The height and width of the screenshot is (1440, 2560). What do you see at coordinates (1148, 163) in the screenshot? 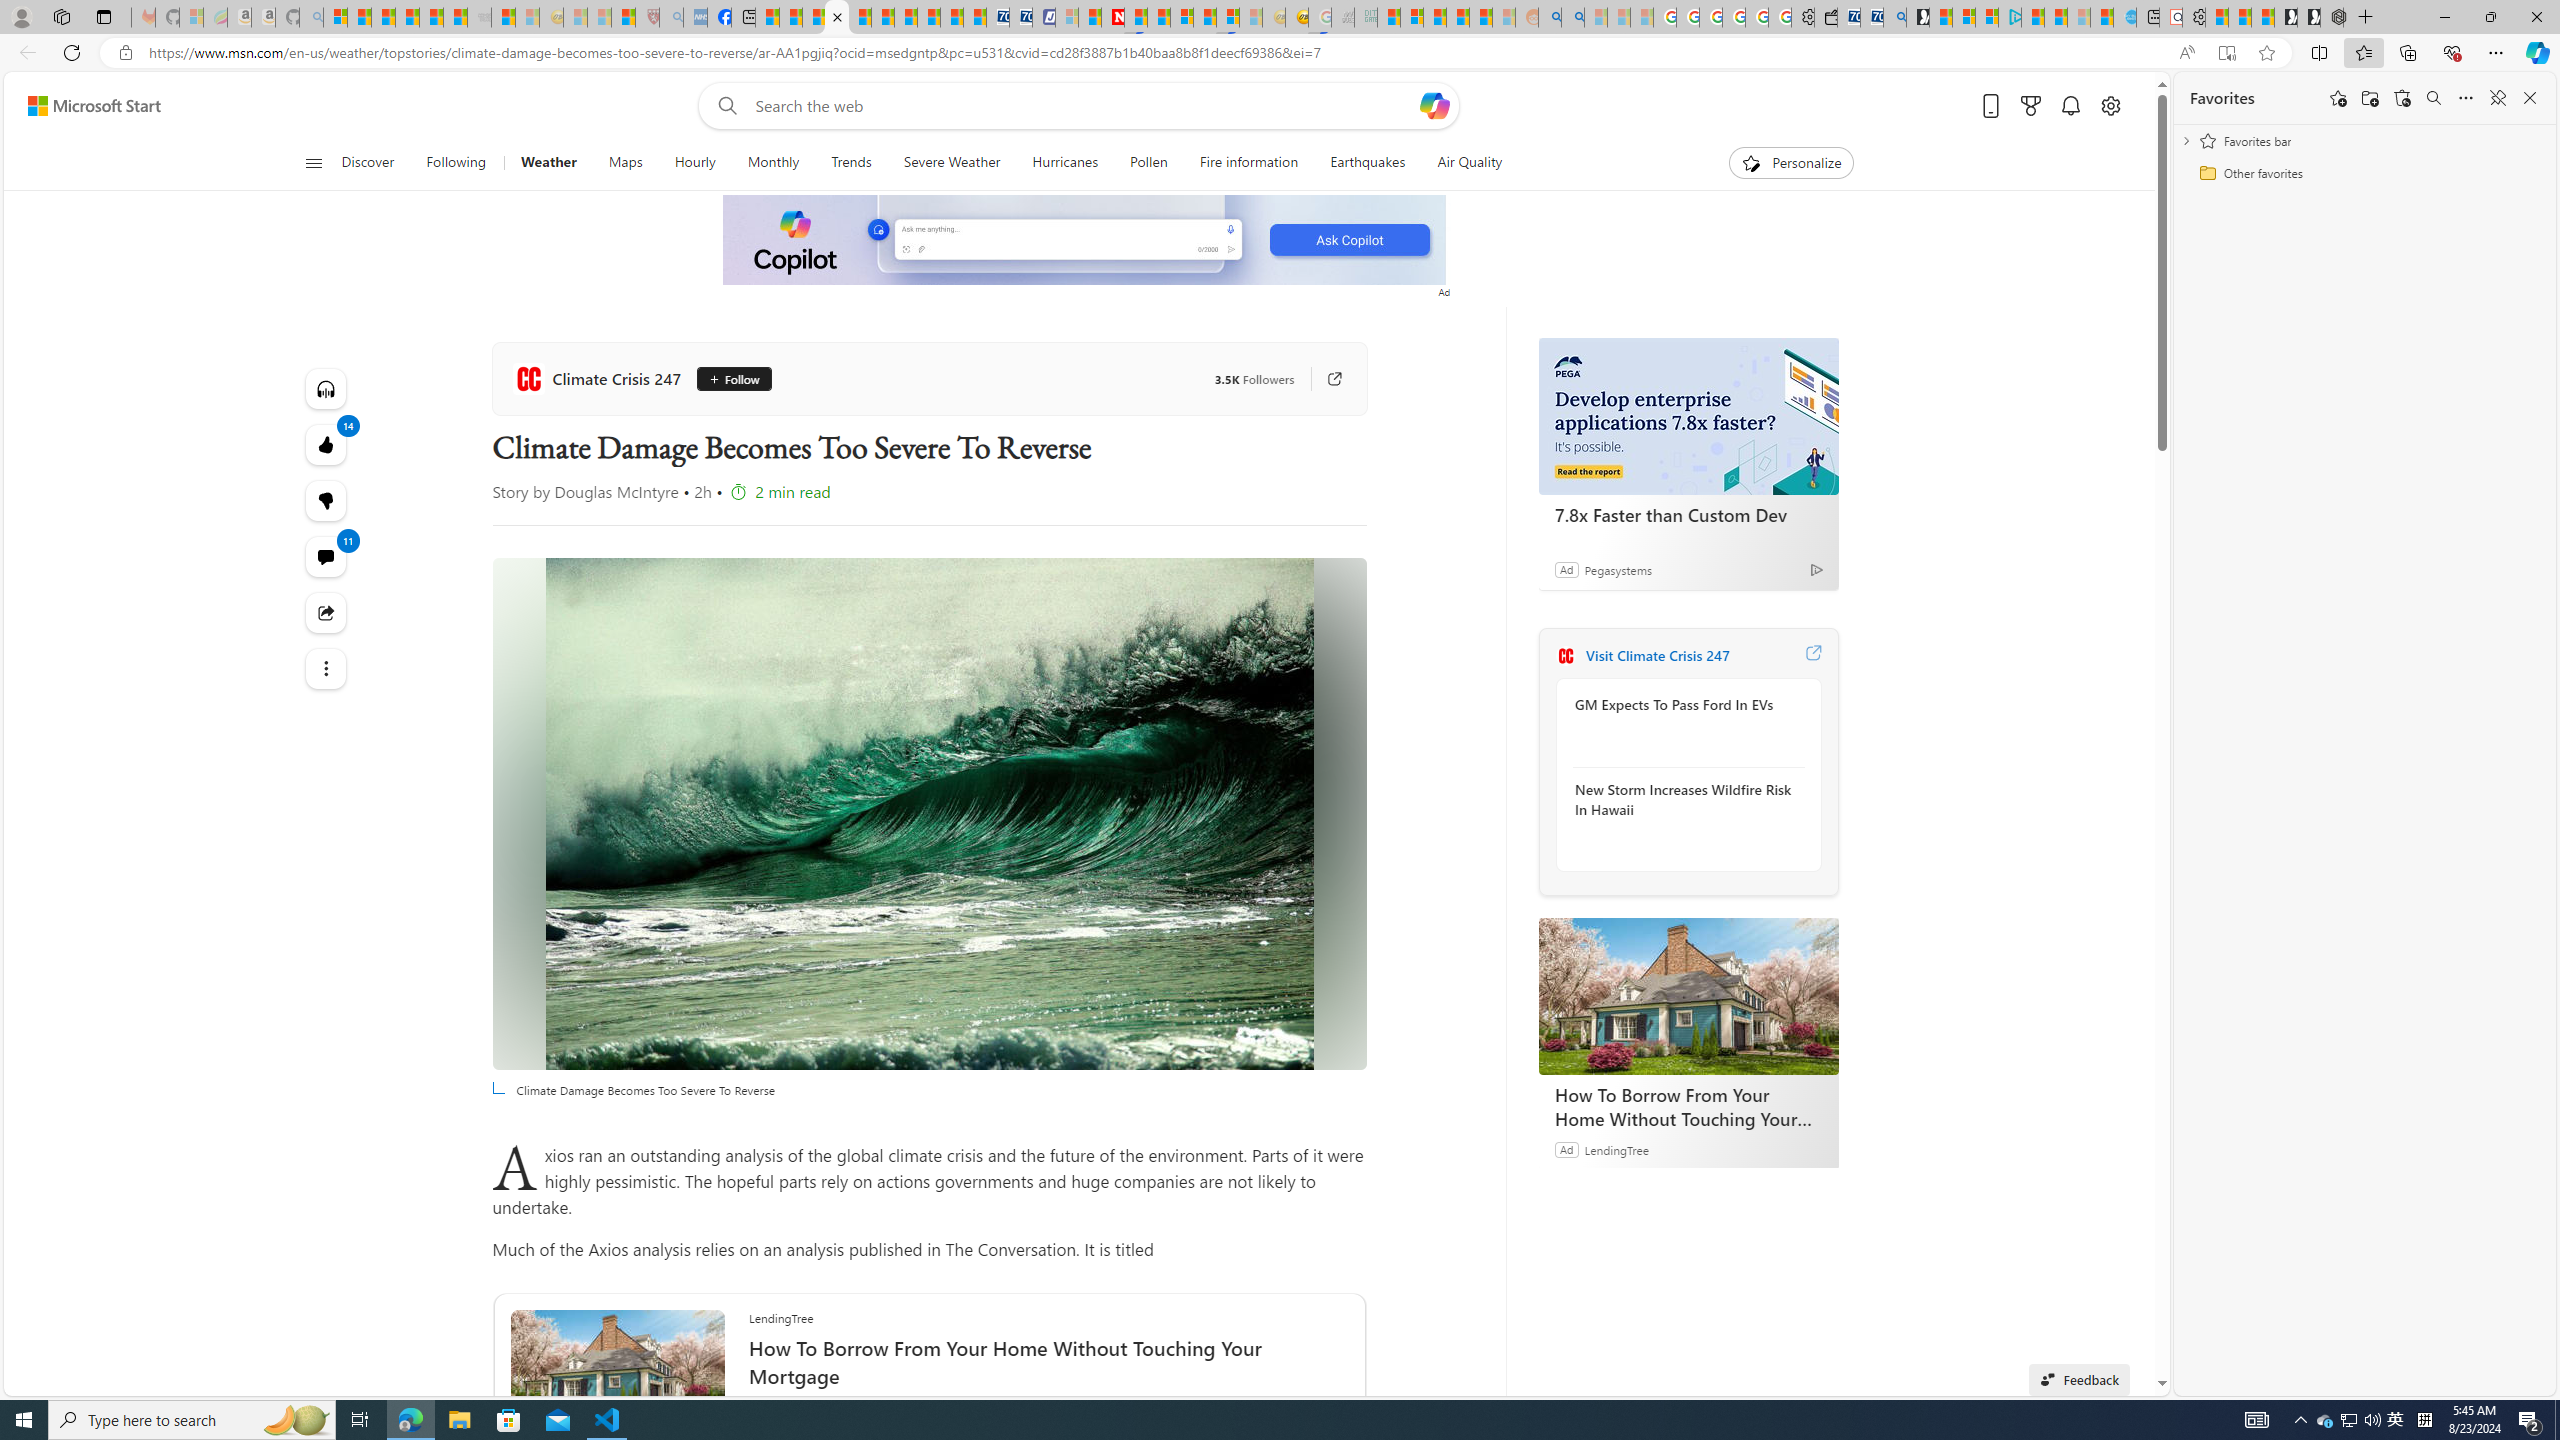
I see `Pollen` at bounding box center [1148, 163].